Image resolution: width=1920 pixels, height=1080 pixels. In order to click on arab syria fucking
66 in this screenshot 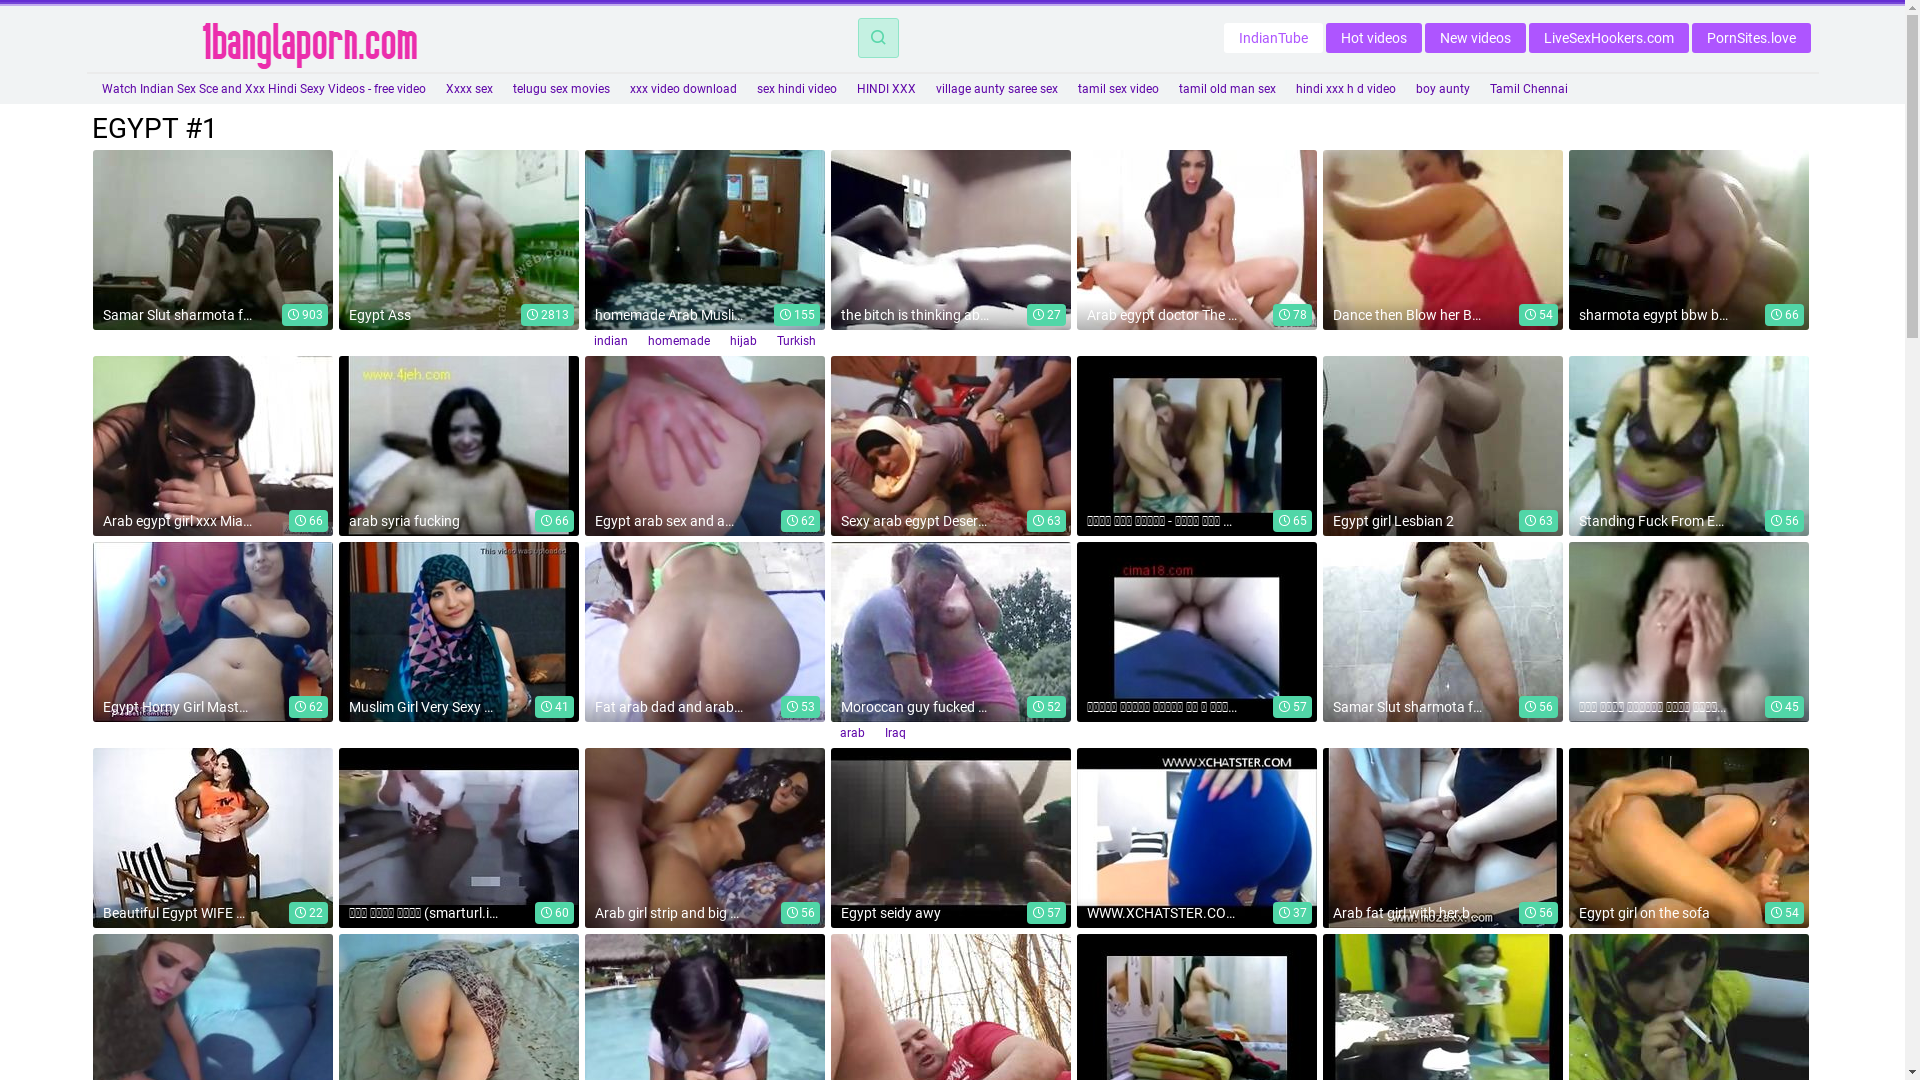, I will do `click(459, 446)`.